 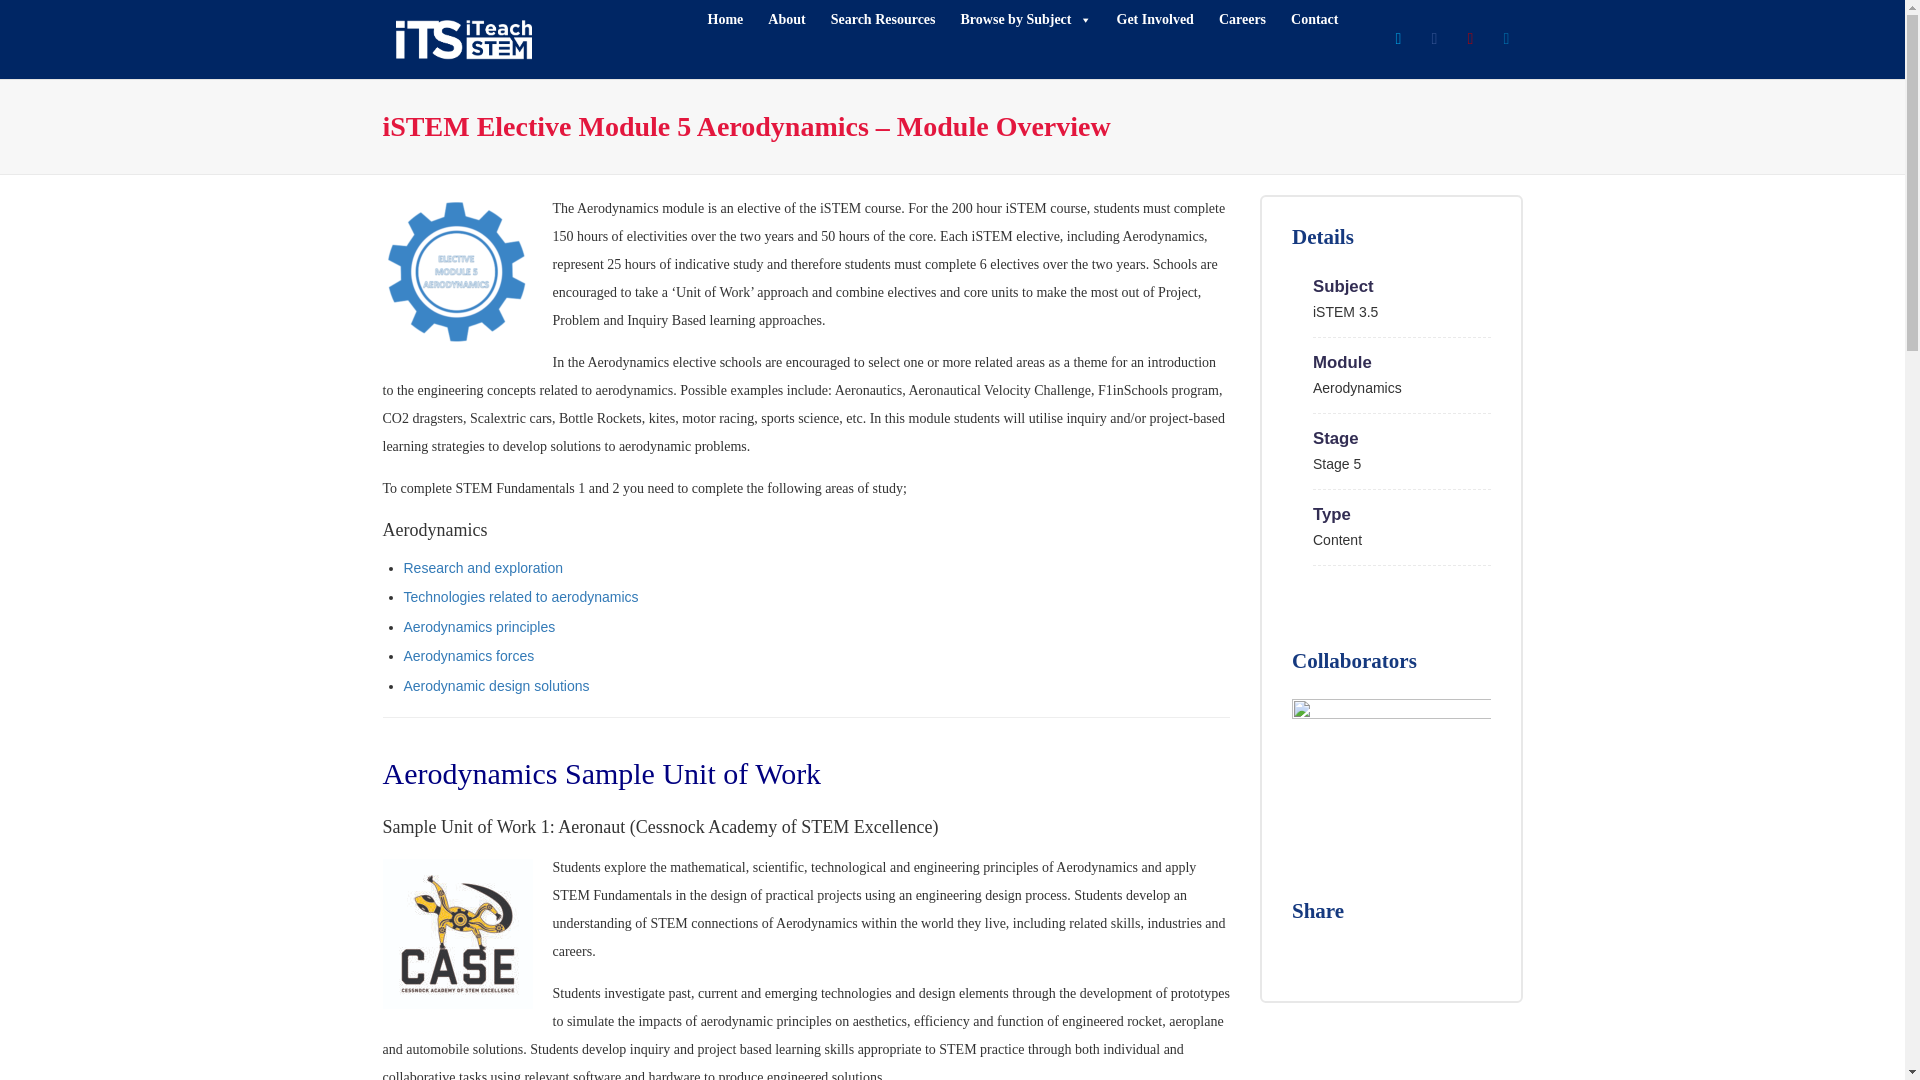 What do you see at coordinates (480, 626) in the screenshot?
I see `Aerodynamics principles` at bounding box center [480, 626].